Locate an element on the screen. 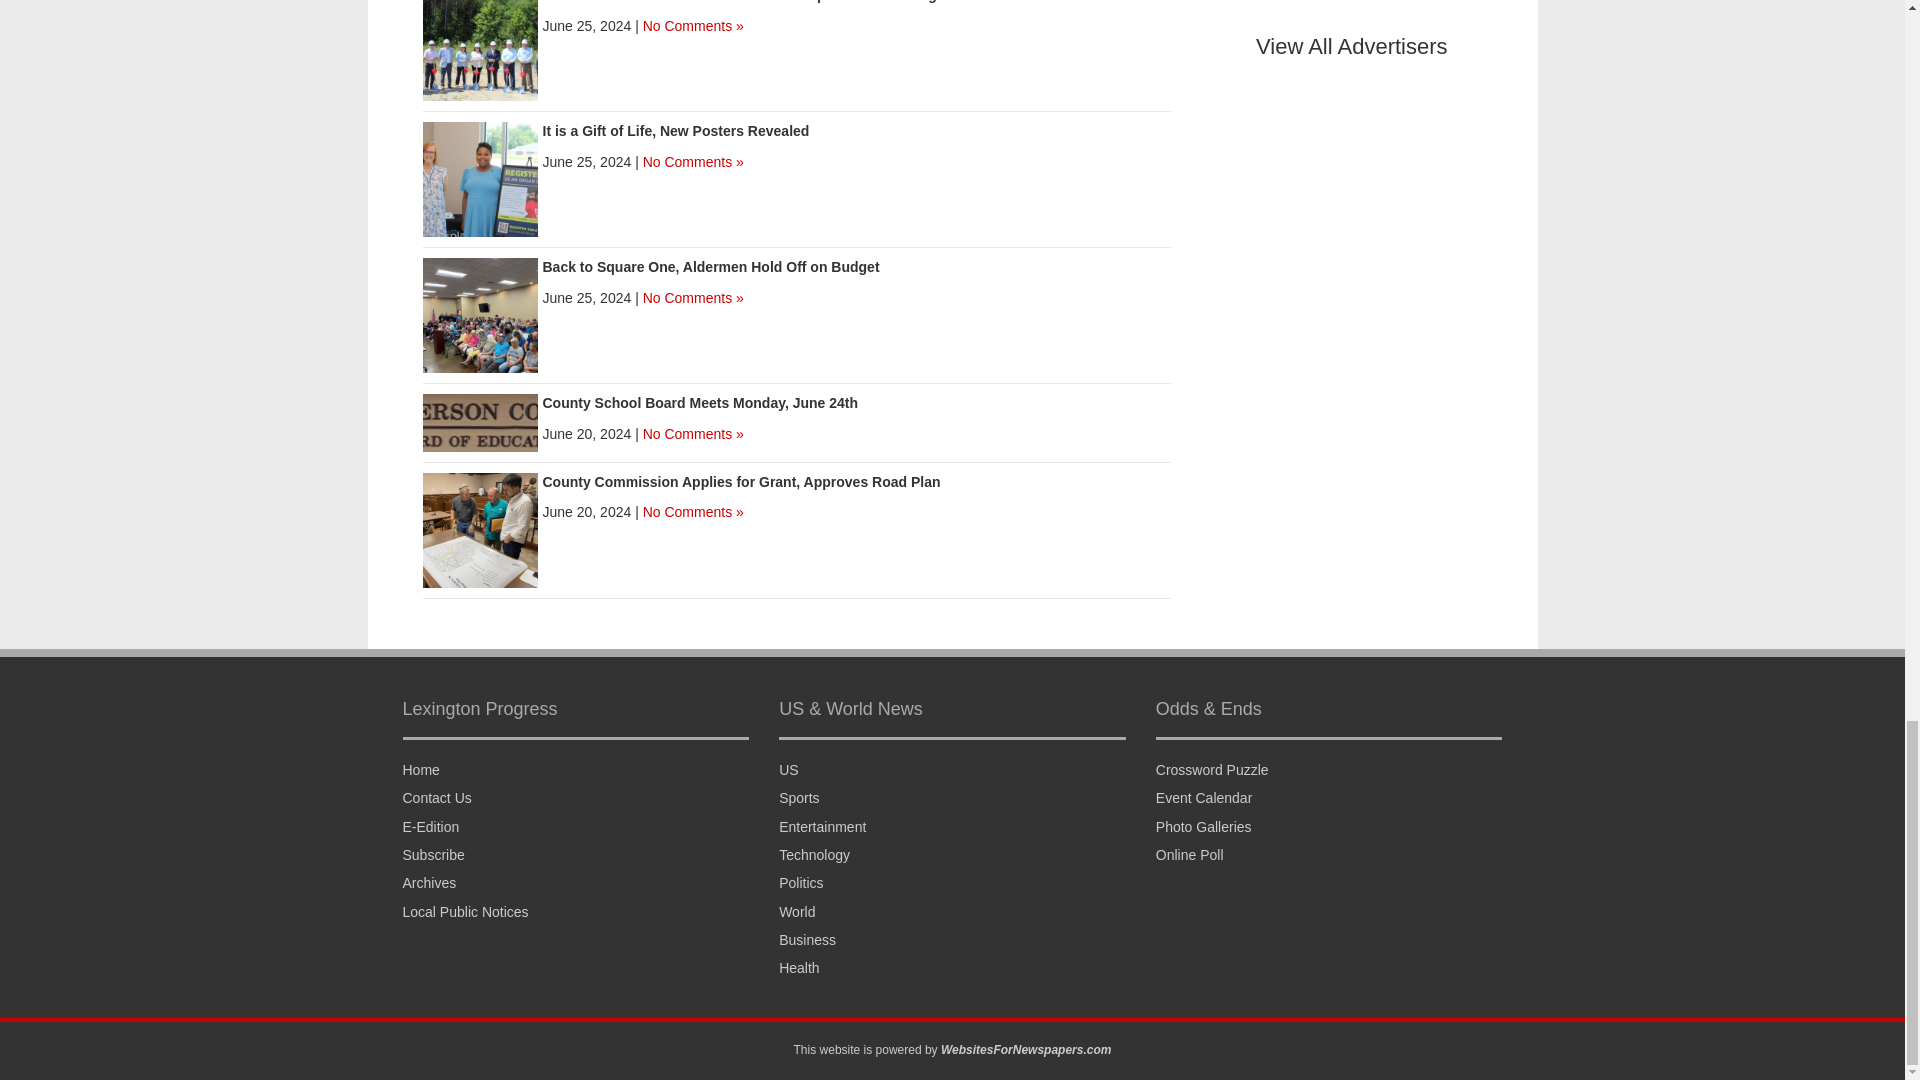 The height and width of the screenshot is (1080, 1920). Officials Break Ground on New Health Department Building is located at coordinates (480, 42).